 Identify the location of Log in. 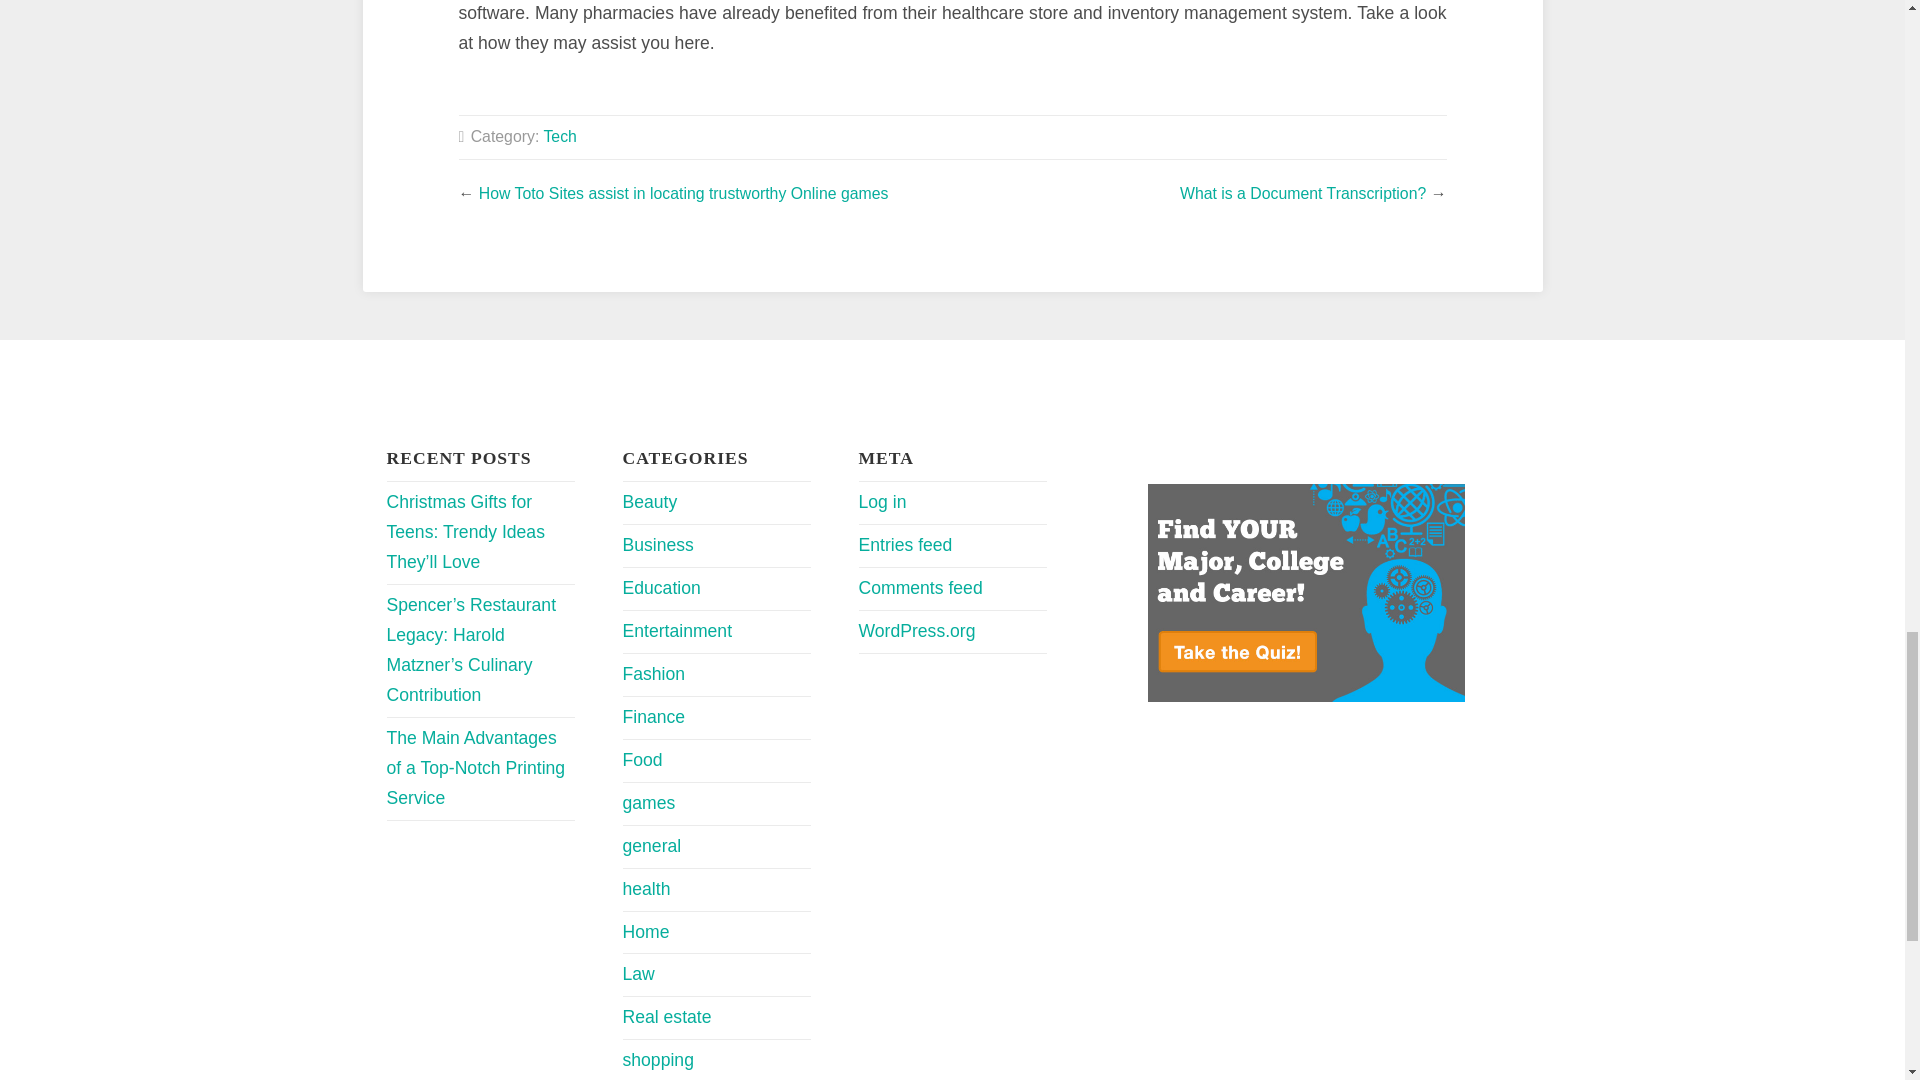
(882, 502).